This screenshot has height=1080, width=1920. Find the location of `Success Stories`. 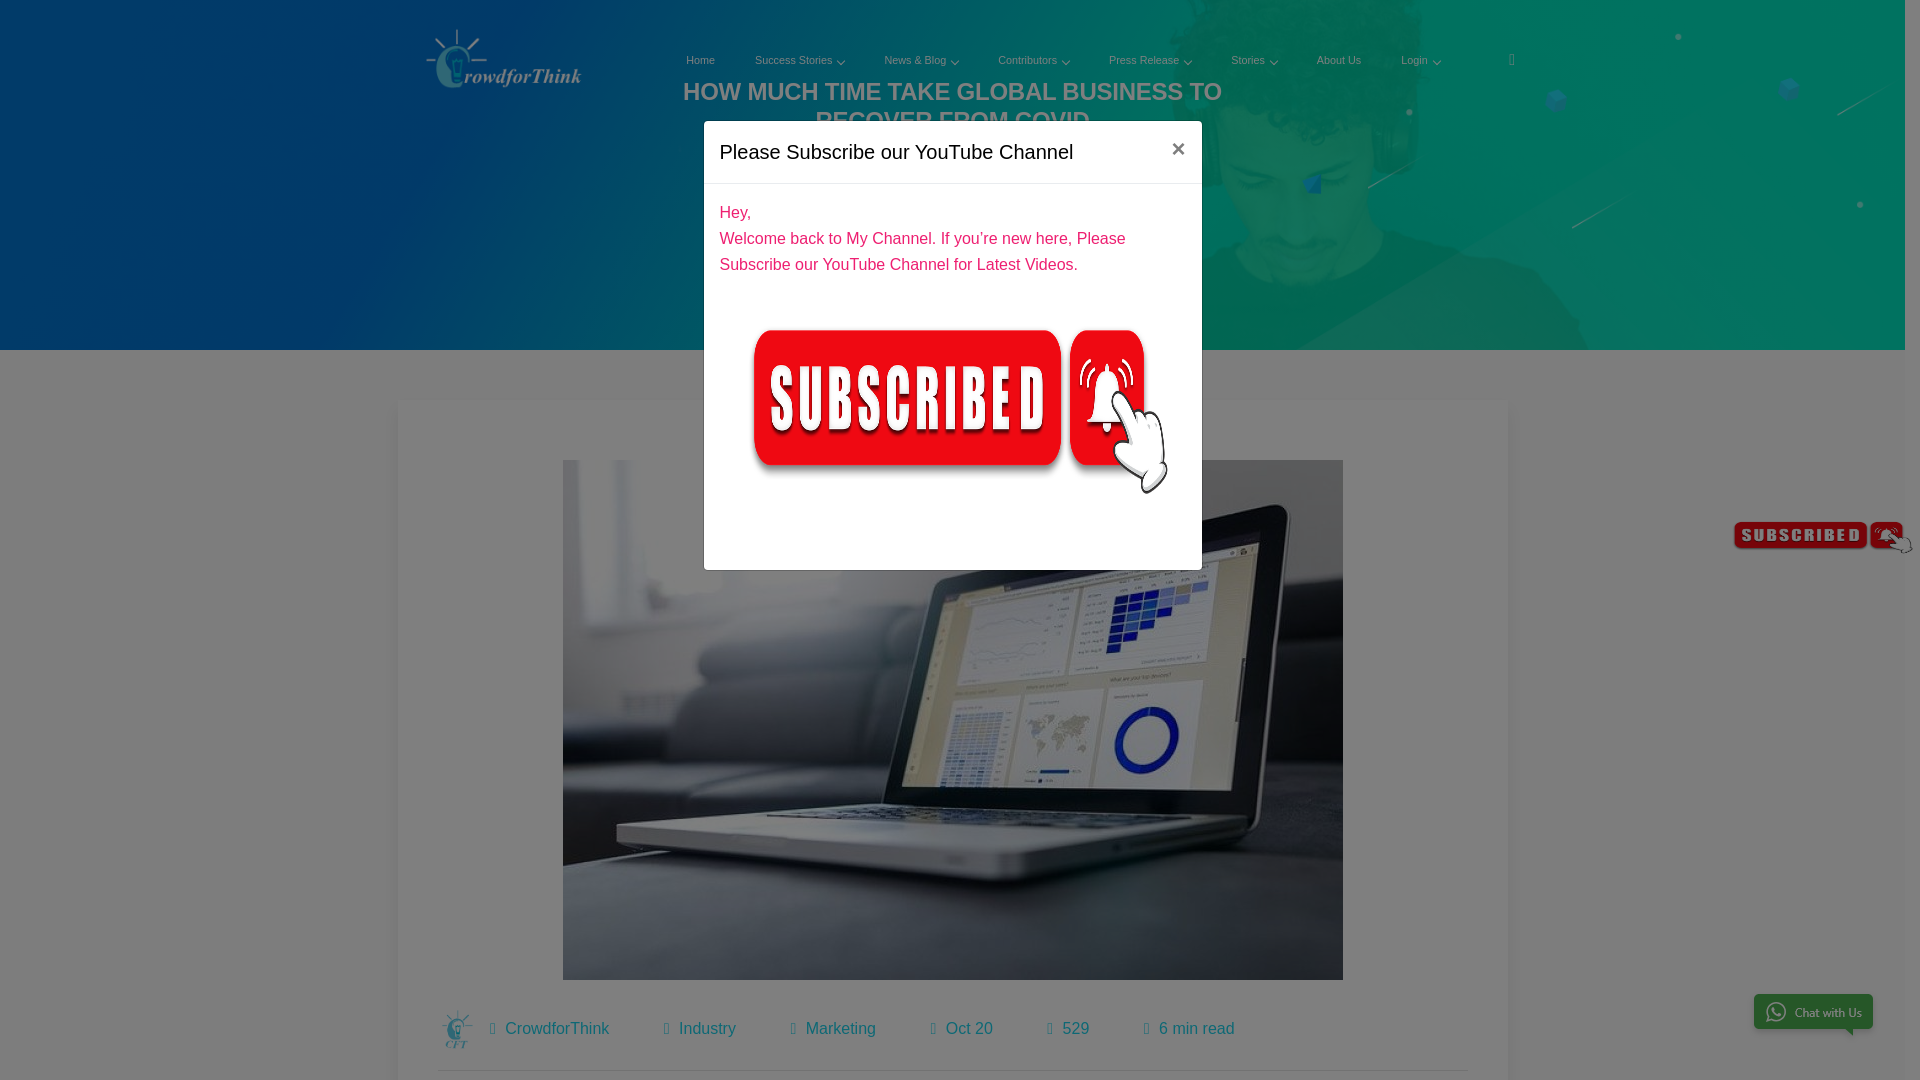

Success Stories is located at coordinates (799, 60).